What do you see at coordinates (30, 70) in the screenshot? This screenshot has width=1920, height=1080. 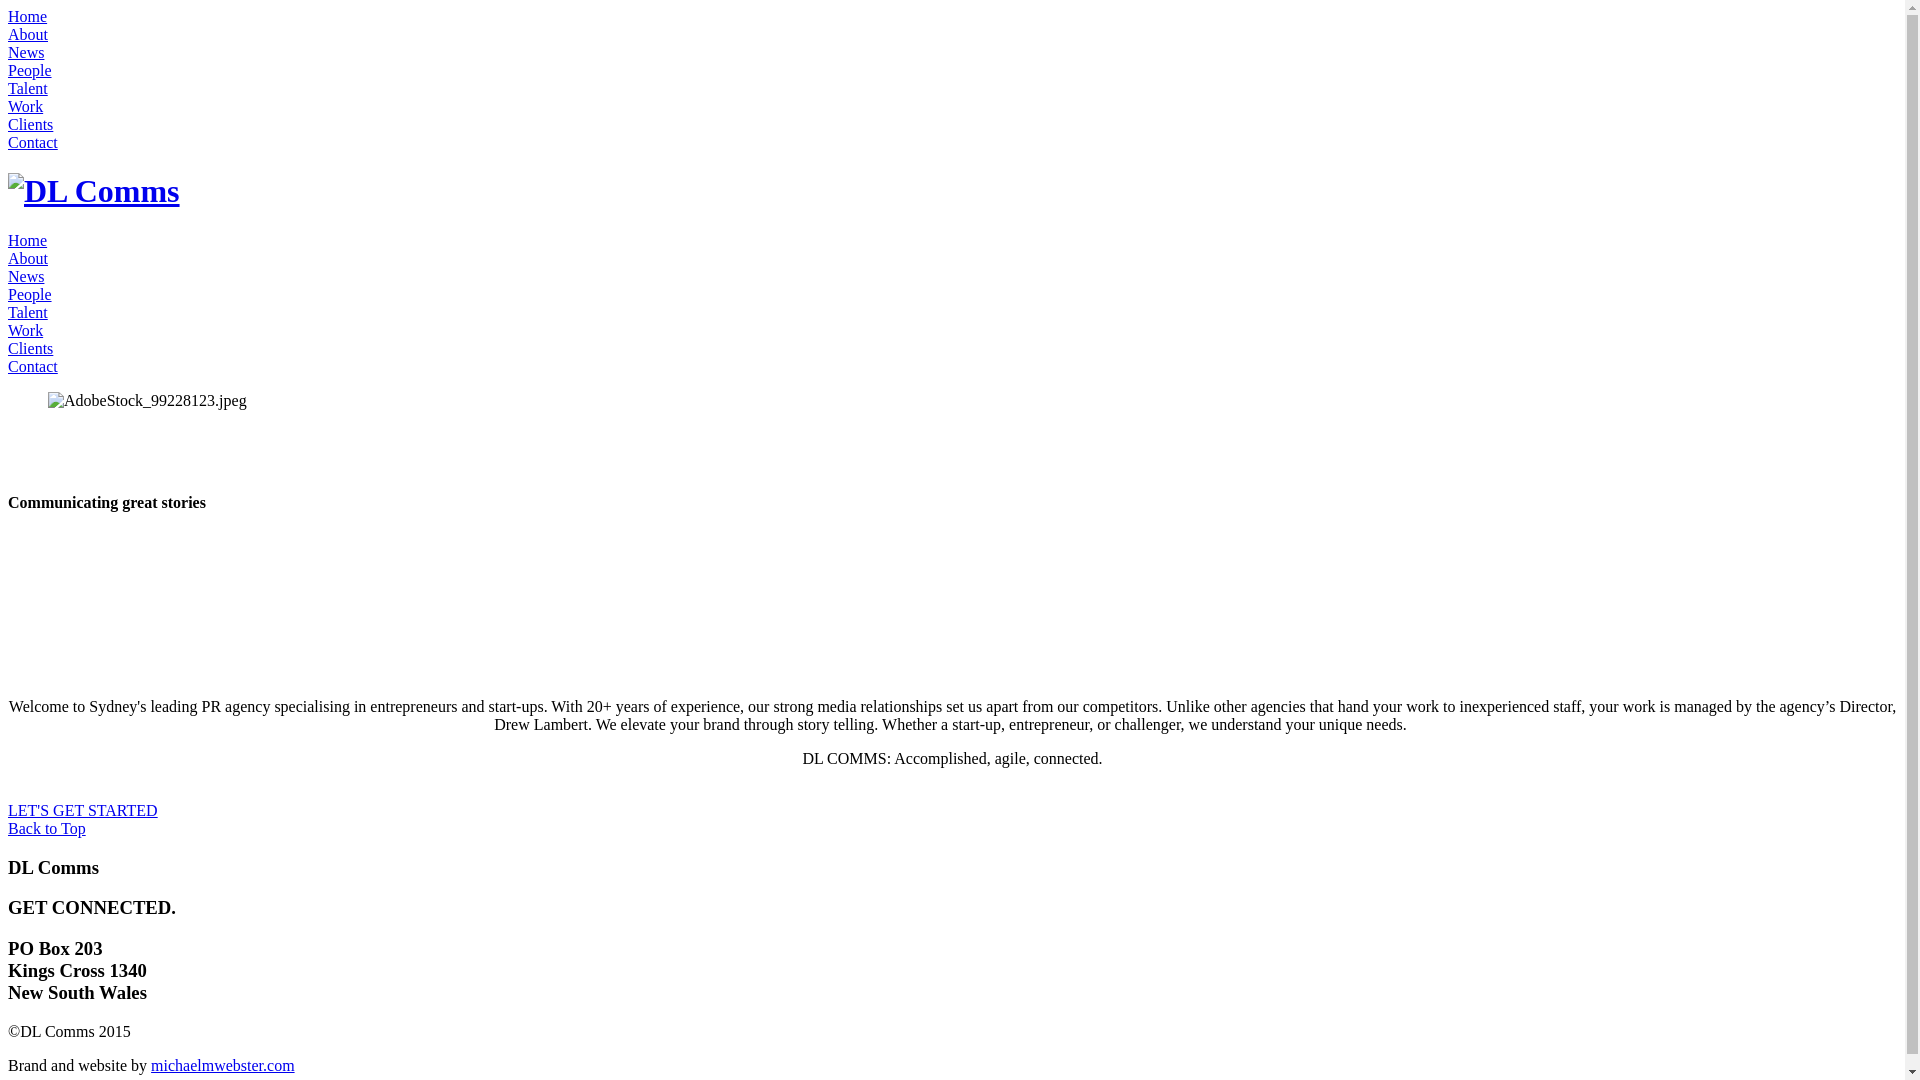 I see `People` at bounding box center [30, 70].